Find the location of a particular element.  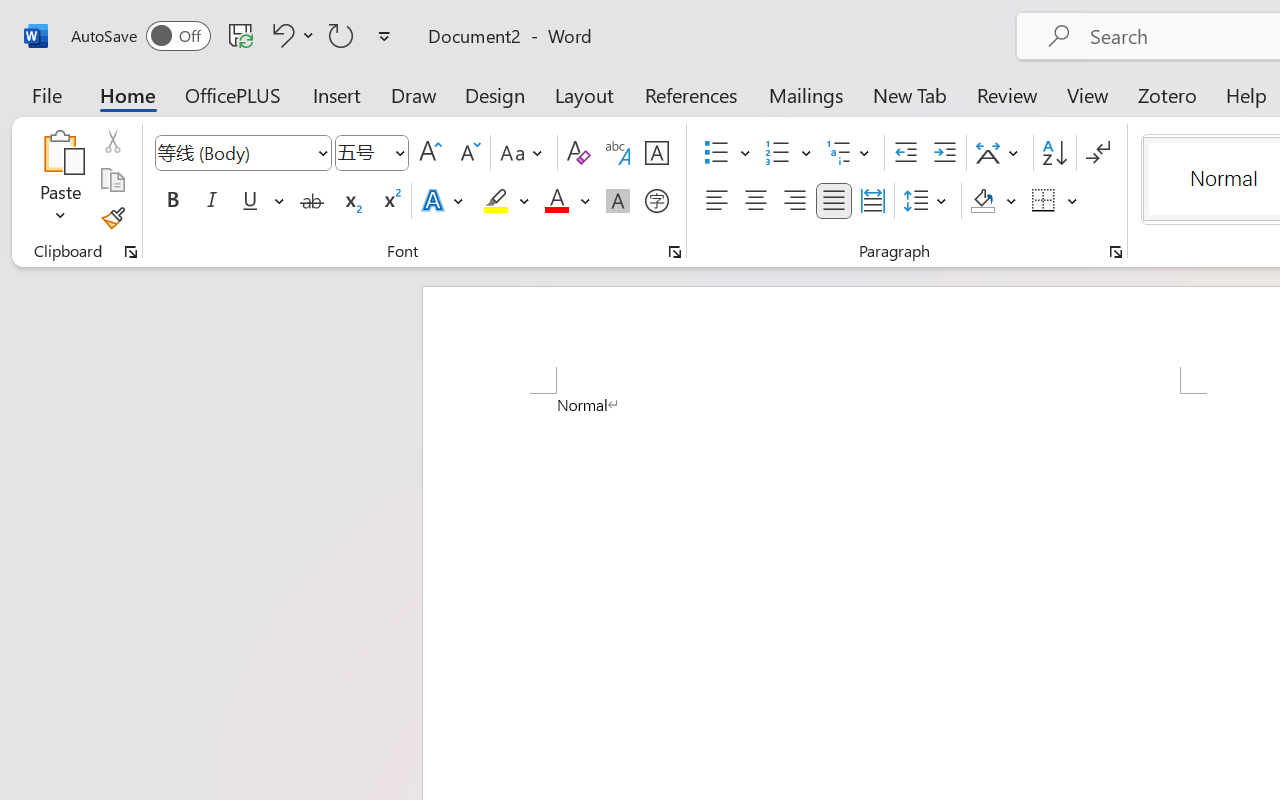

Justify is located at coordinates (834, 201).